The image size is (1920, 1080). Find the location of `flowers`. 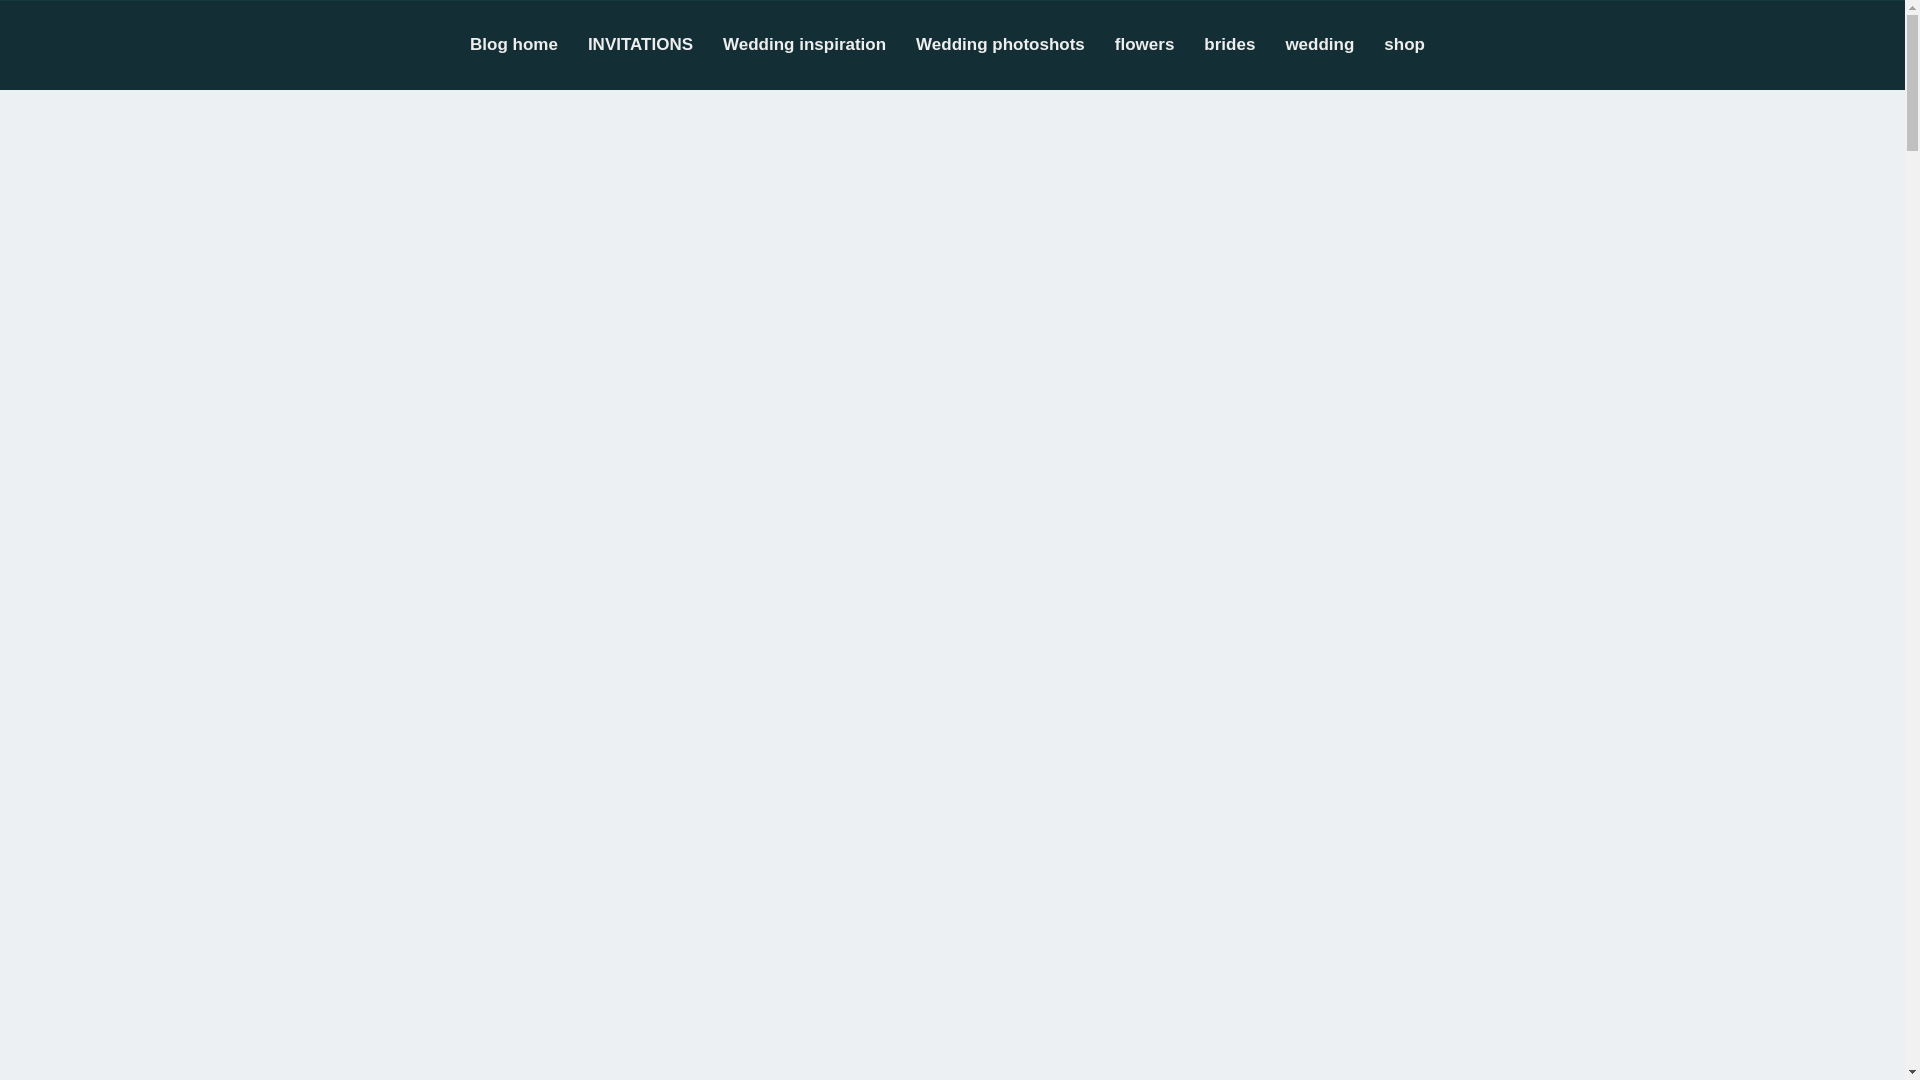

flowers is located at coordinates (1160, 44).